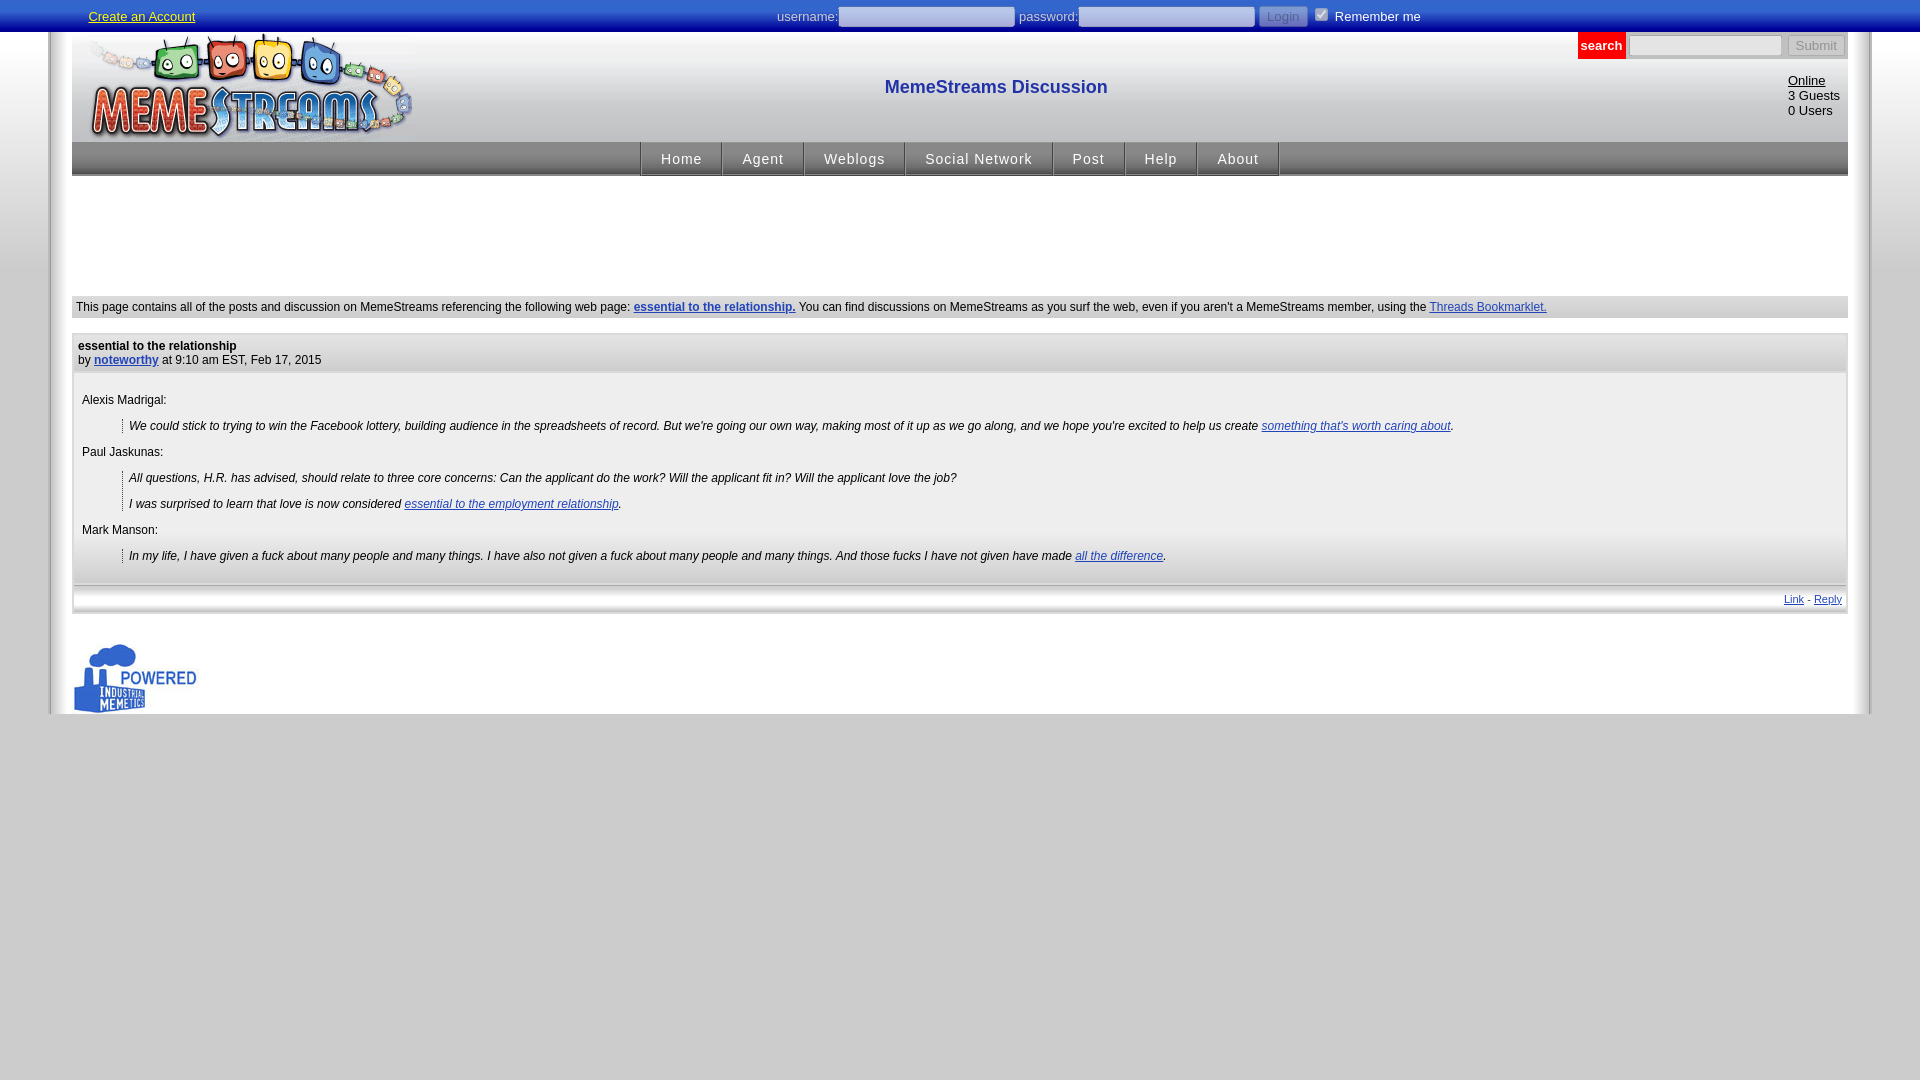 The height and width of the screenshot is (1080, 1920). Describe the element at coordinates (1816, 45) in the screenshot. I see `Submit` at that location.